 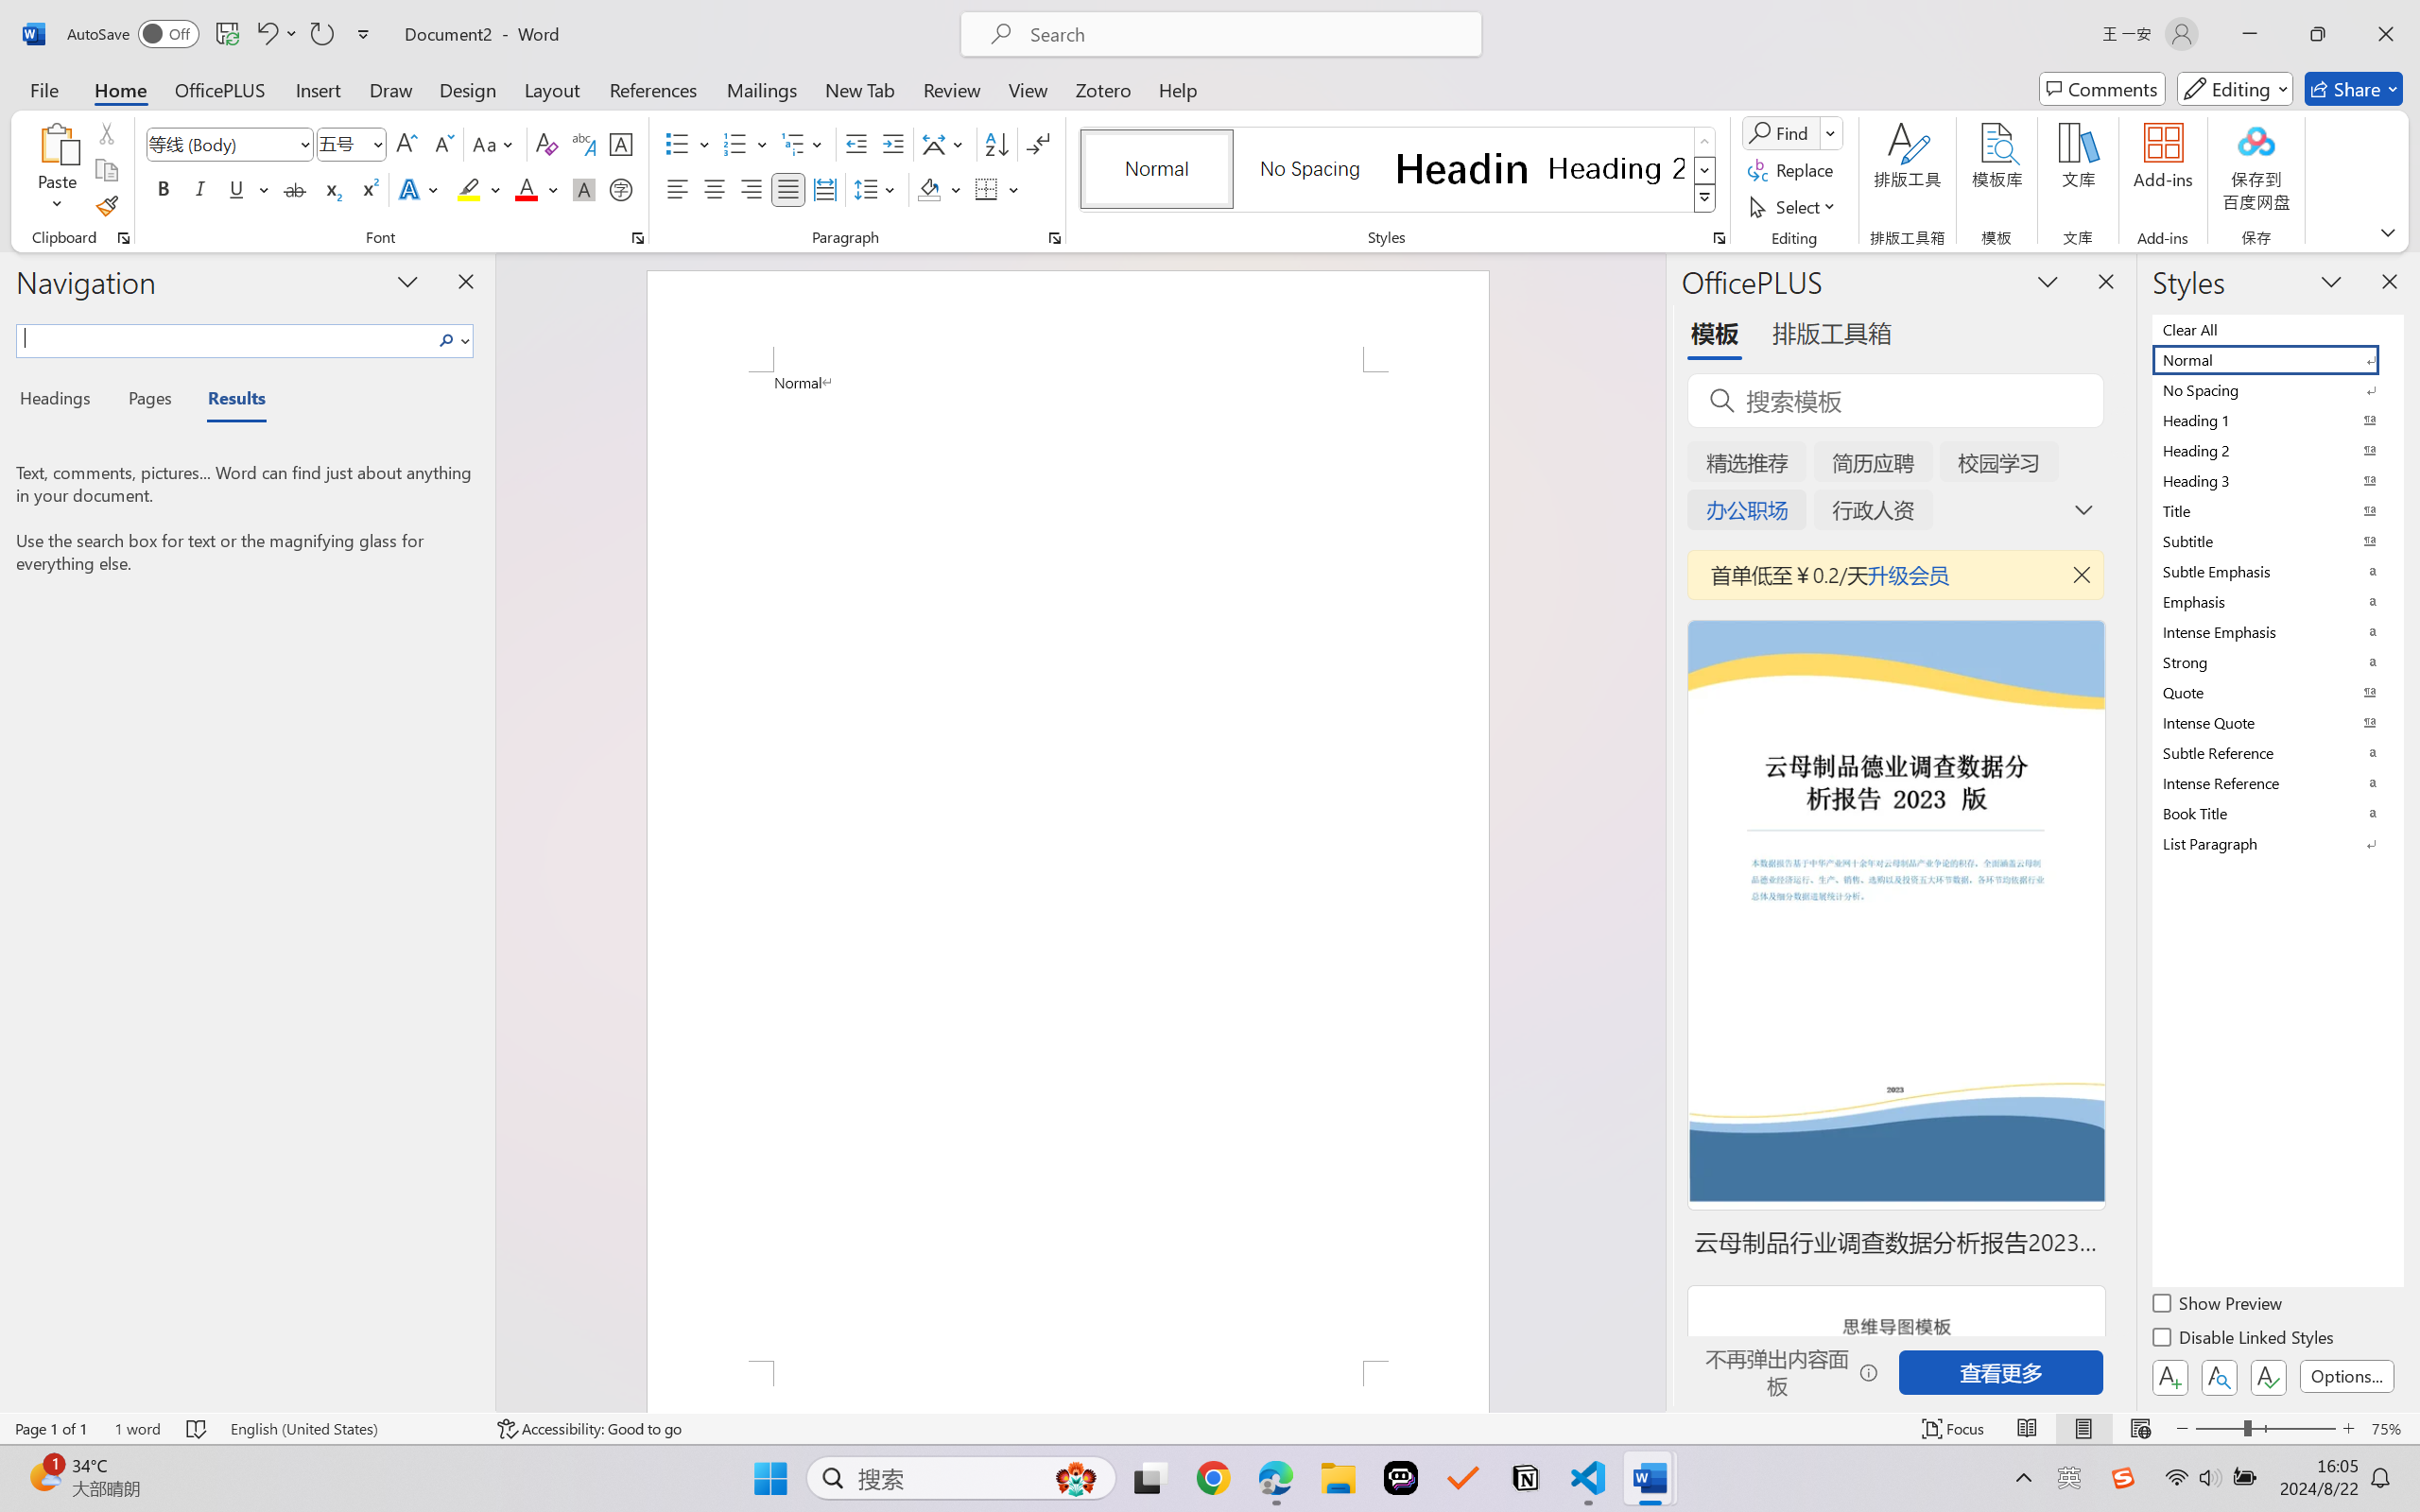 What do you see at coordinates (164, 189) in the screenshot?
I see `Bold` at bounding box center [164, 189].